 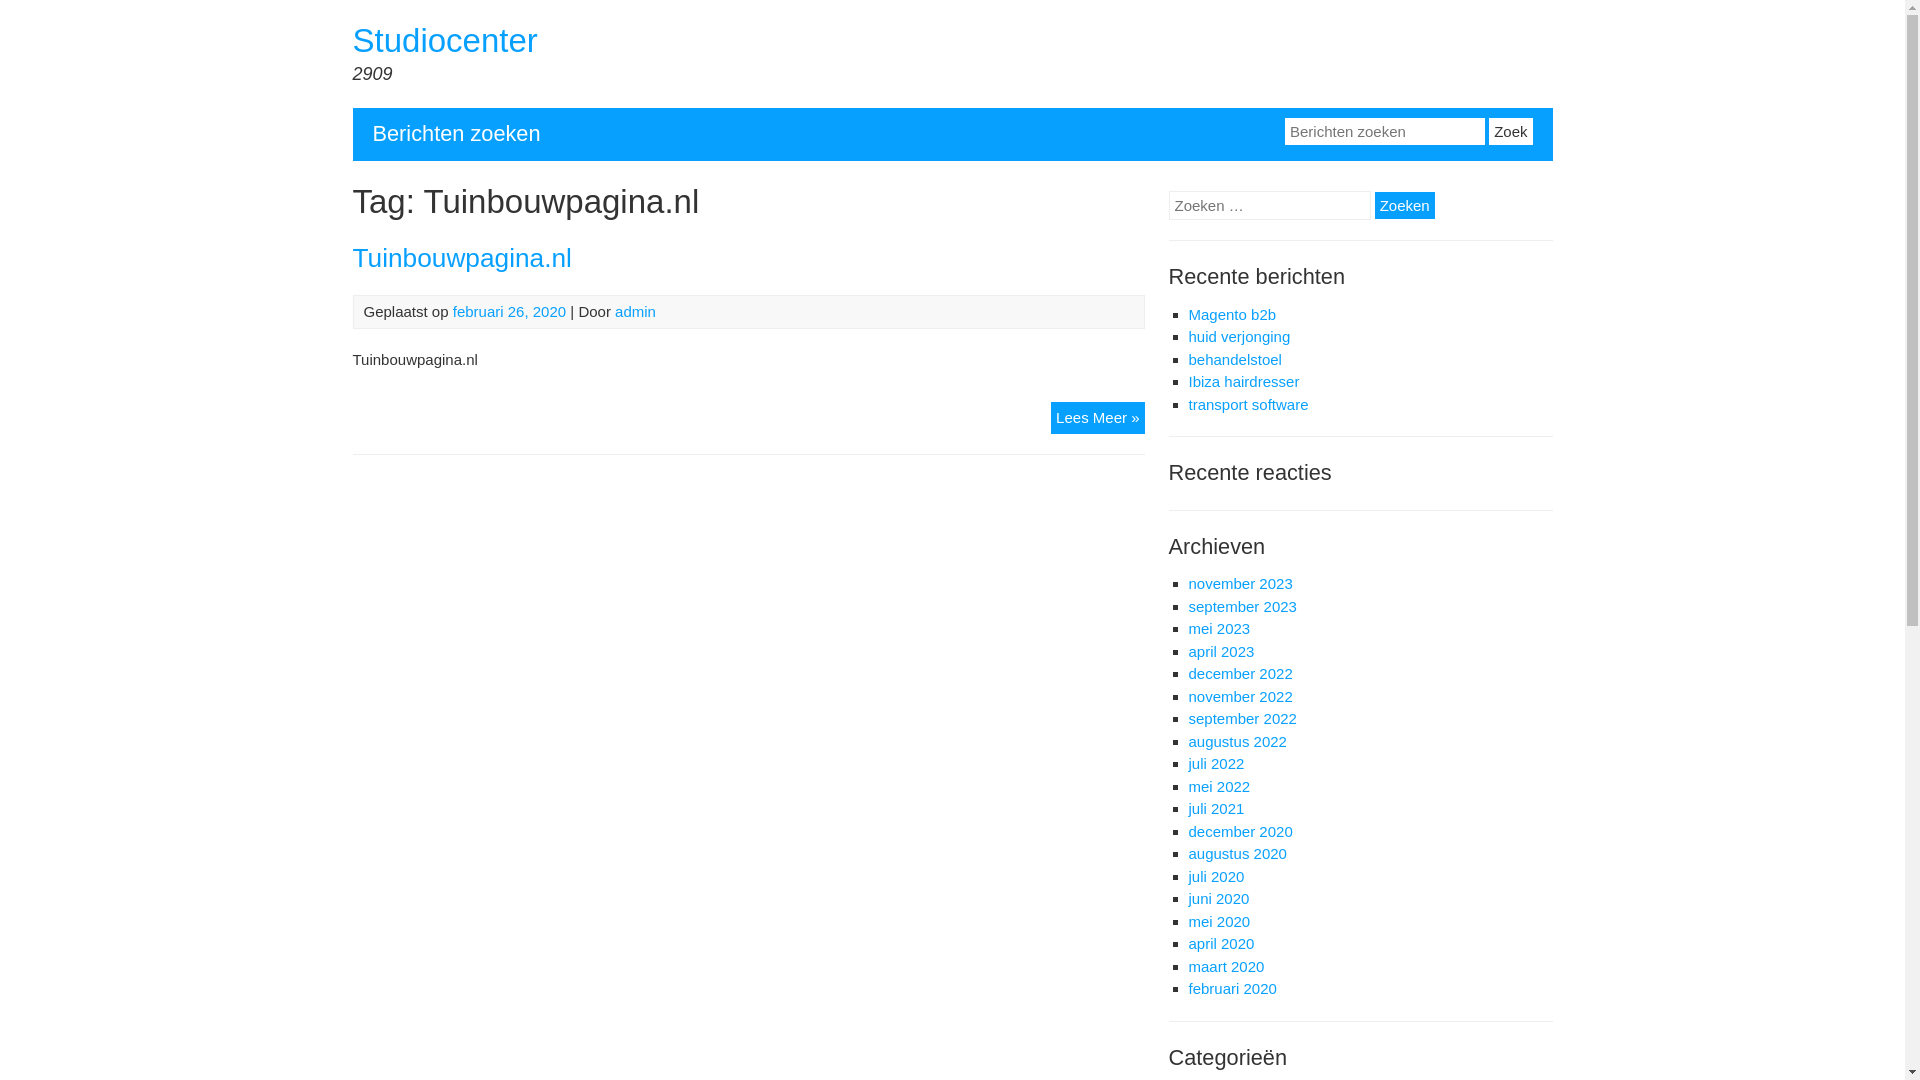 I want to click on transport software, so click(x=1248, y=404).